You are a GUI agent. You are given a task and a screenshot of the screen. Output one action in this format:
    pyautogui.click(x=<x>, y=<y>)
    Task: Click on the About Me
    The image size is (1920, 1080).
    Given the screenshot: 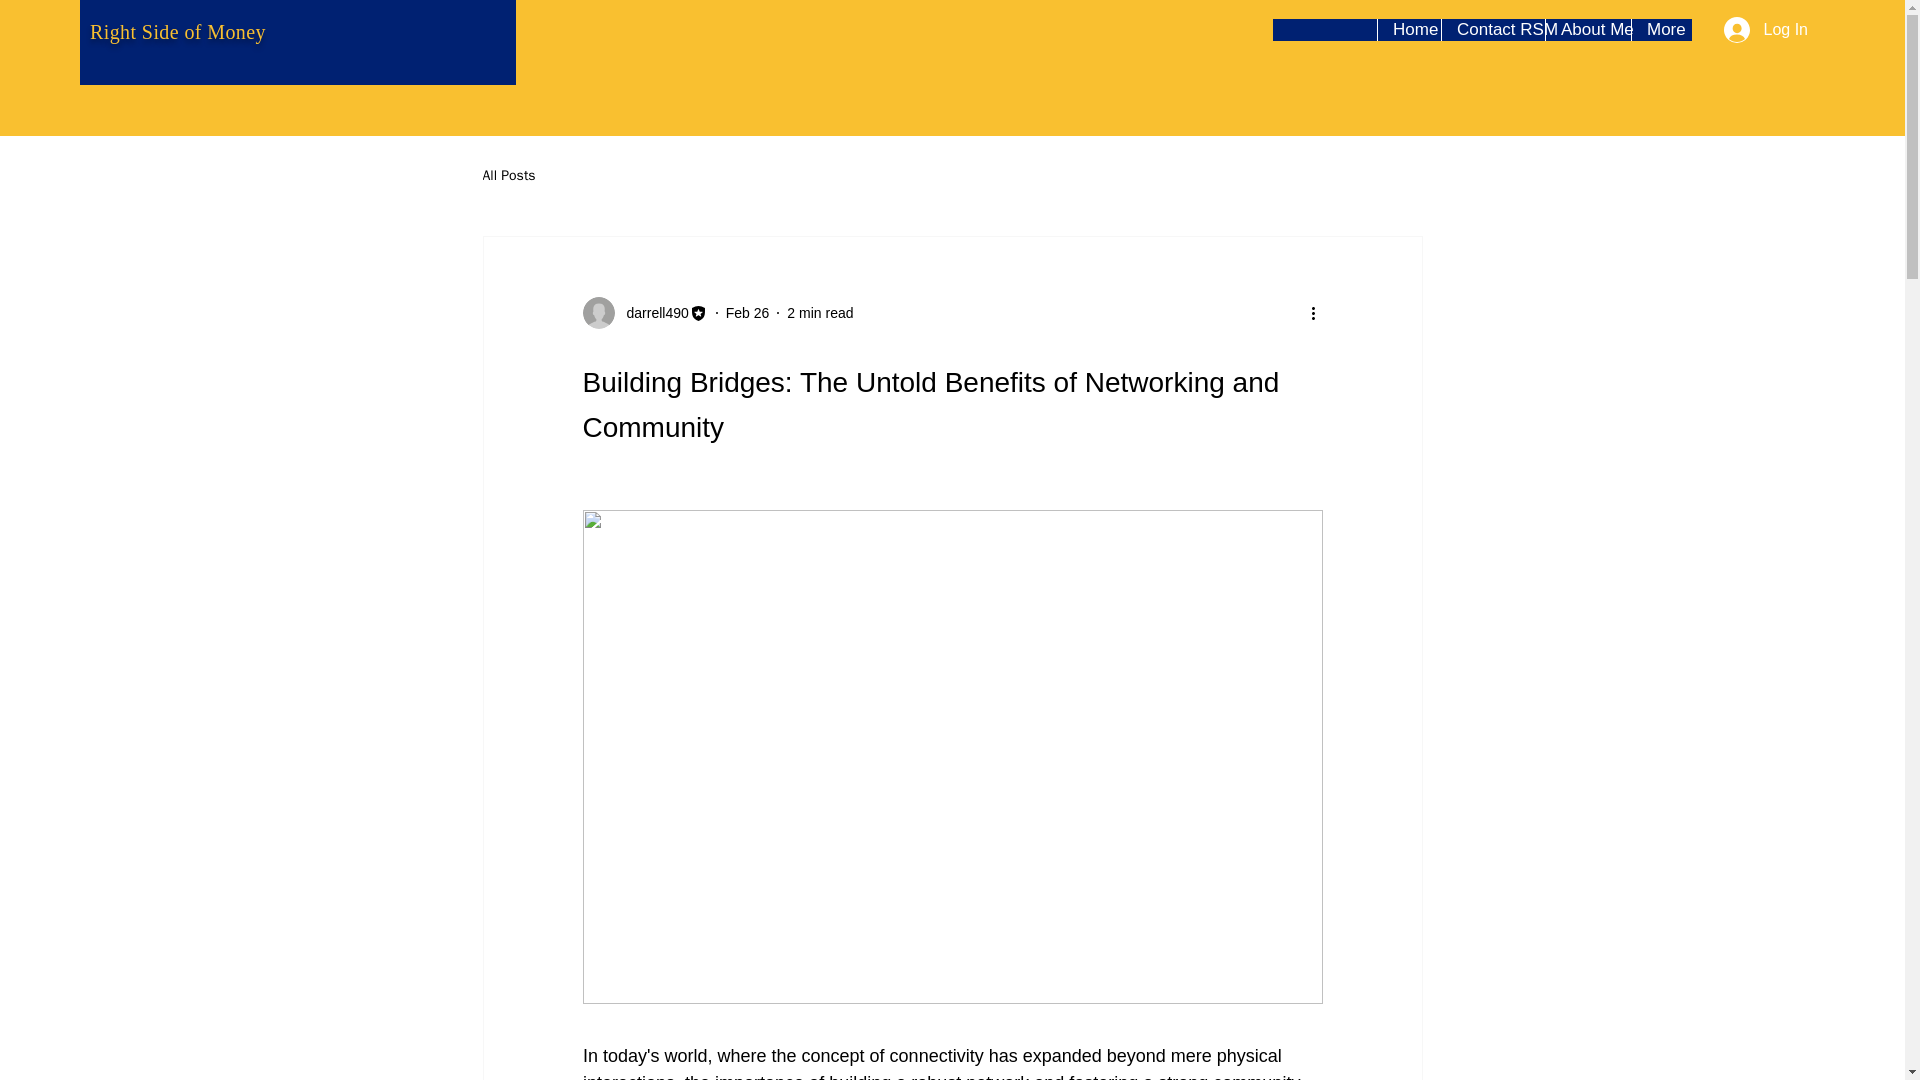 What is the action you would take?
    pyautogui.click(x=1588, y=30)
    